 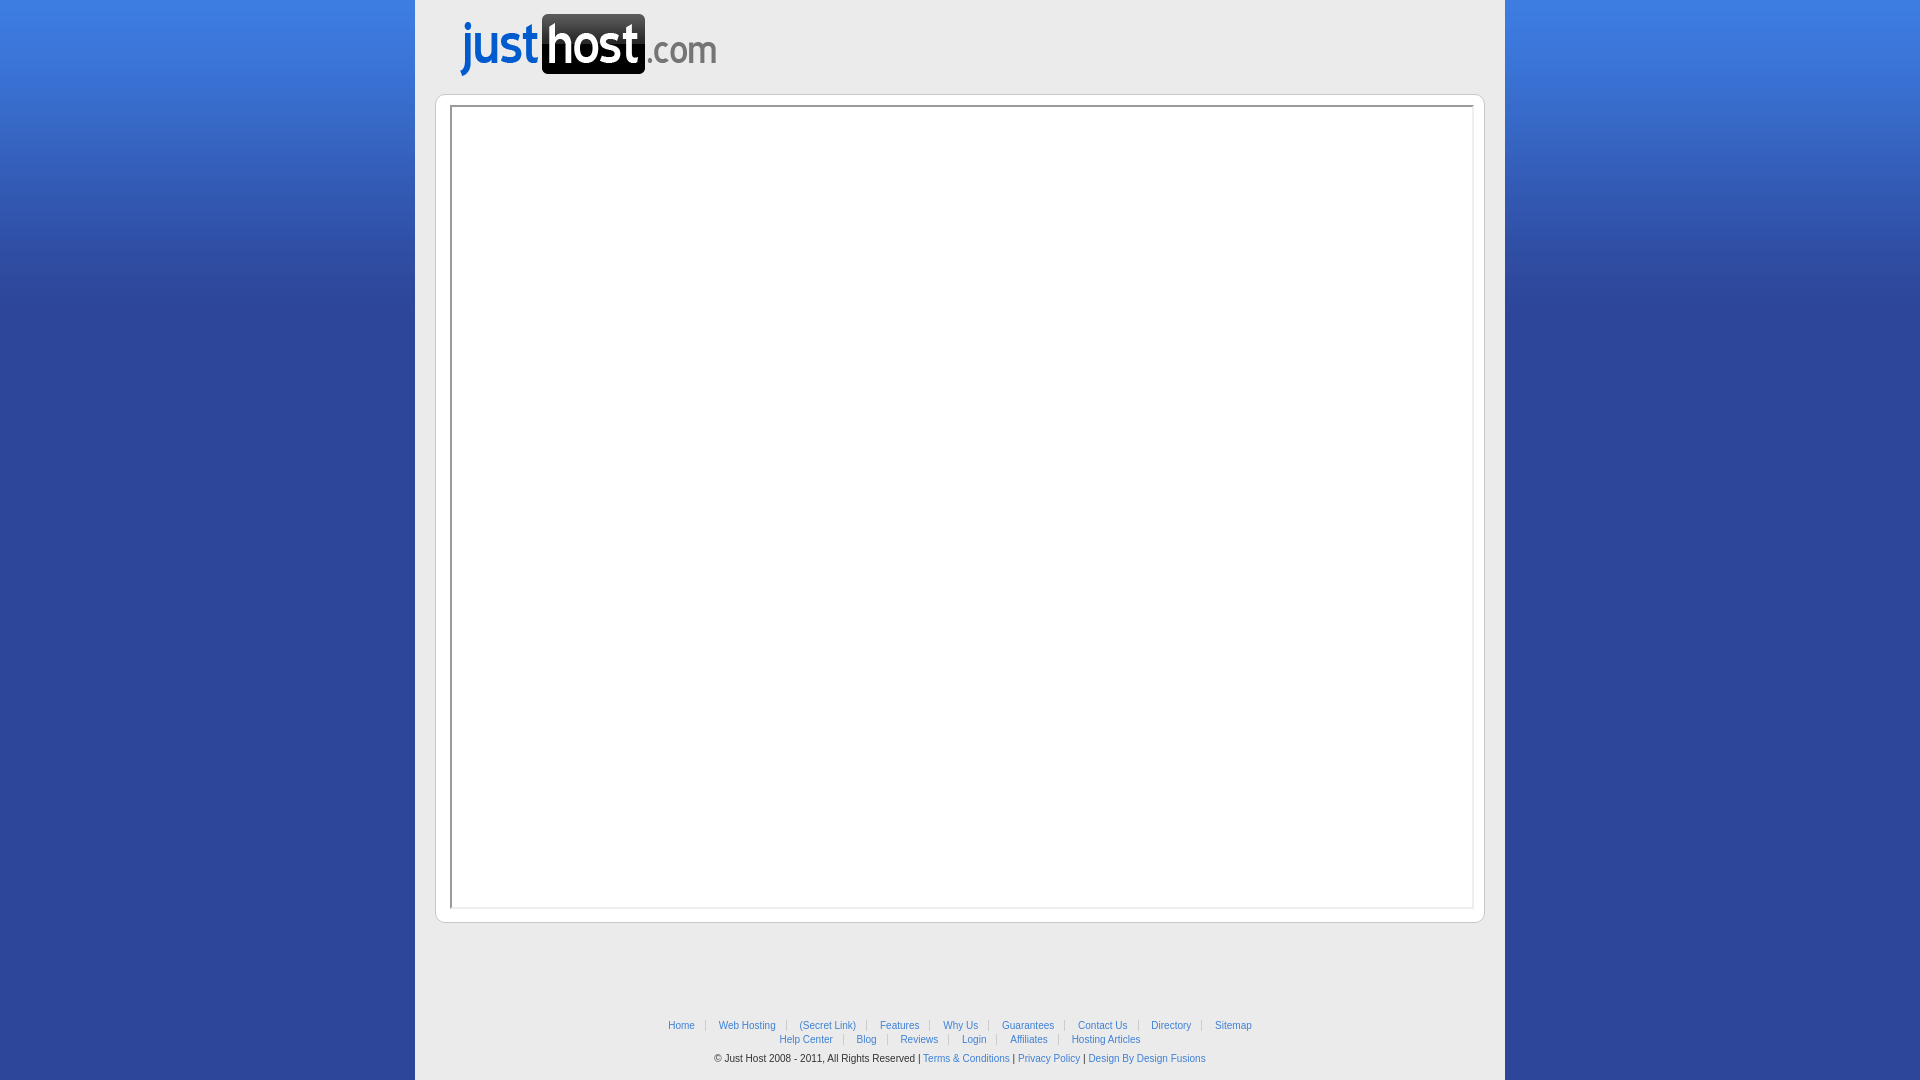 What do you see at coordinates (1171, 1026) in the screenshot?
I see `Directory` at bounding box center [1171, 1026].